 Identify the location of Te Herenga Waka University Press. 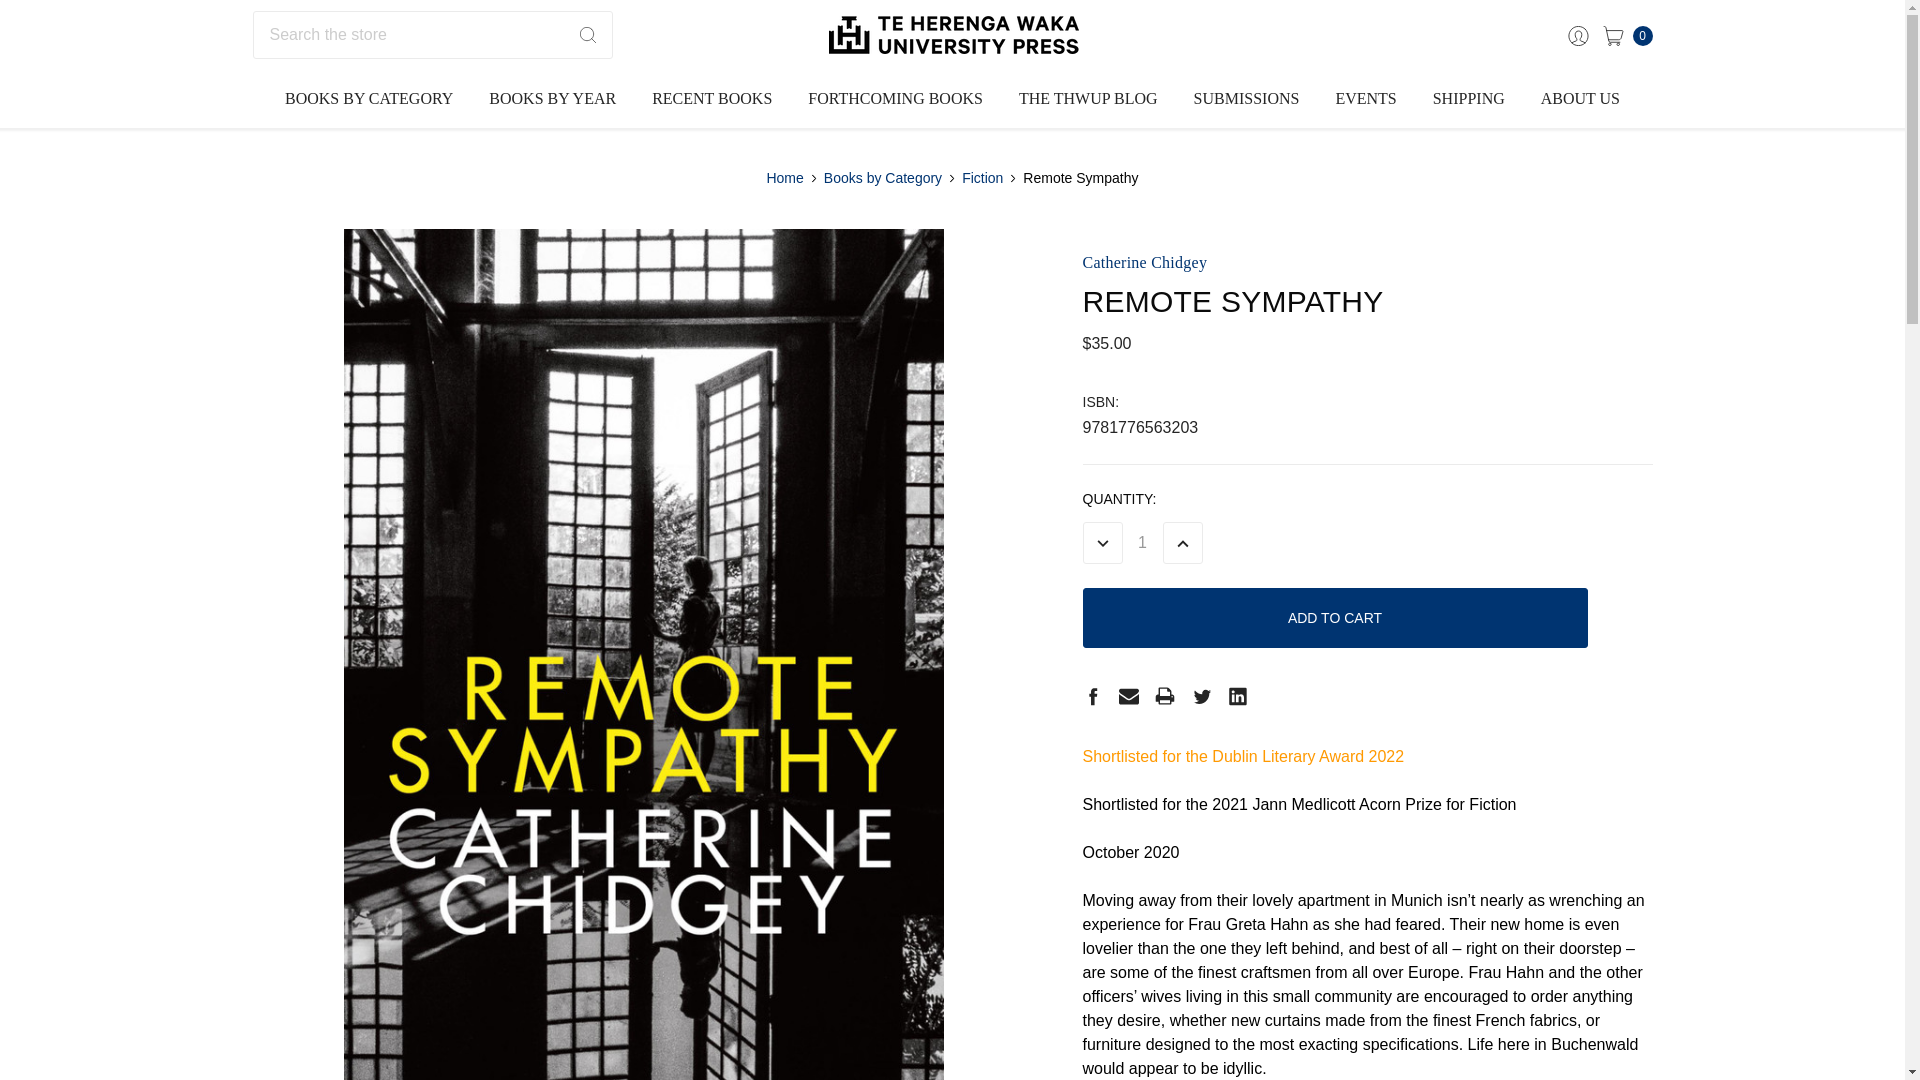
(952, 35).